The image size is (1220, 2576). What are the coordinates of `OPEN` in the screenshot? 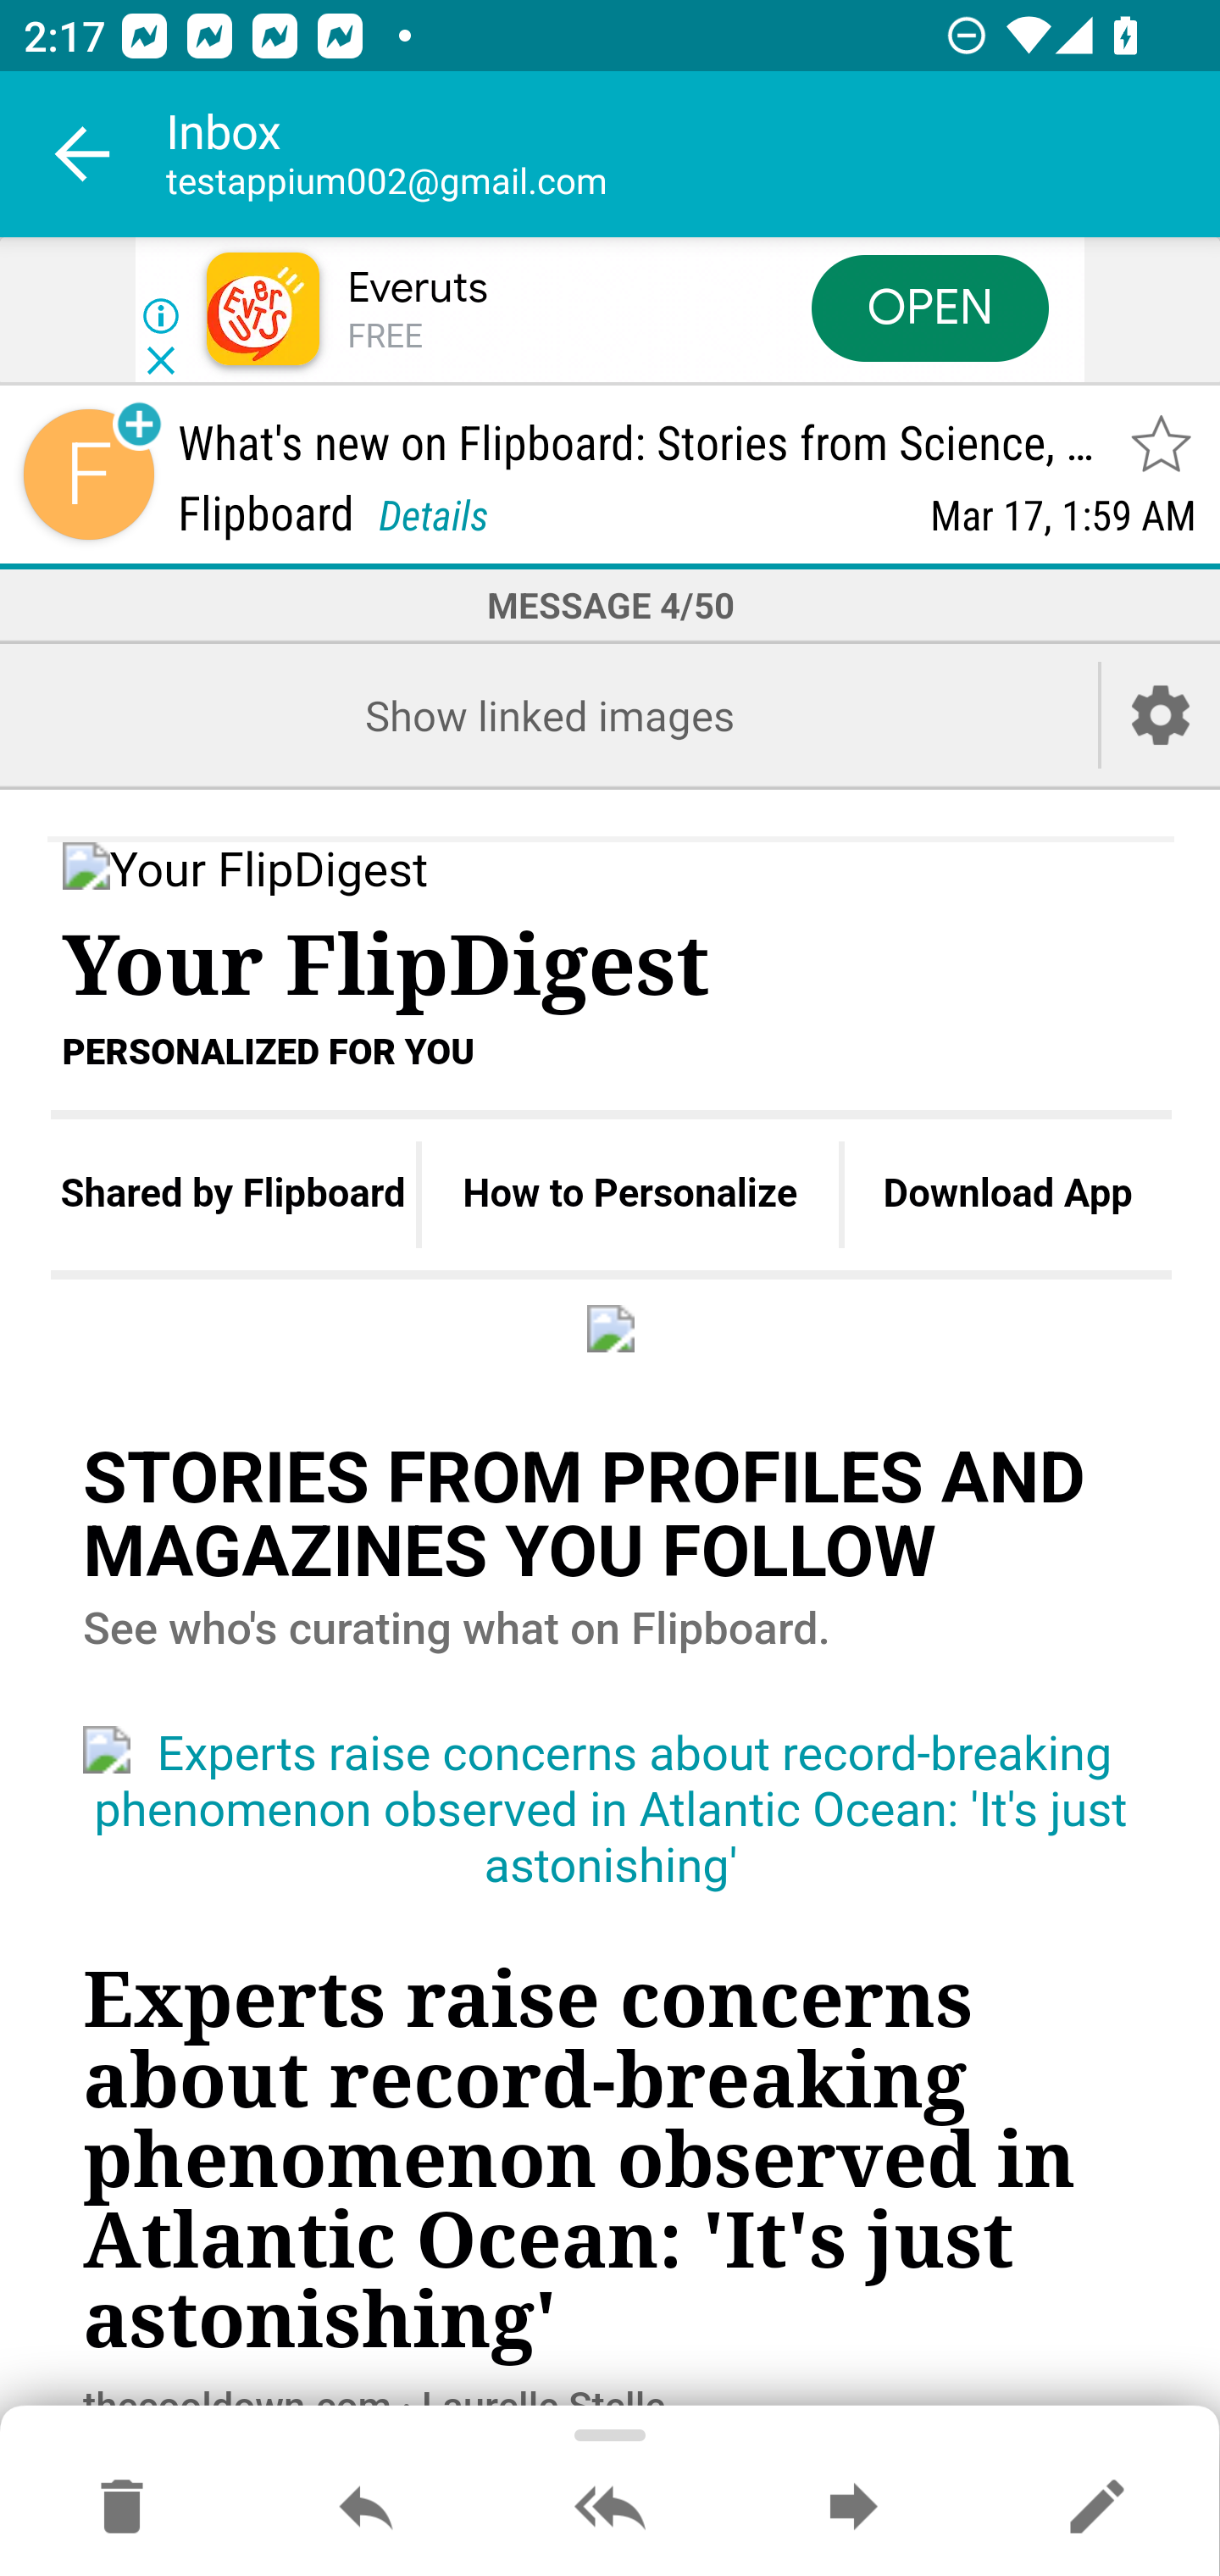 It's located at (930, 307).